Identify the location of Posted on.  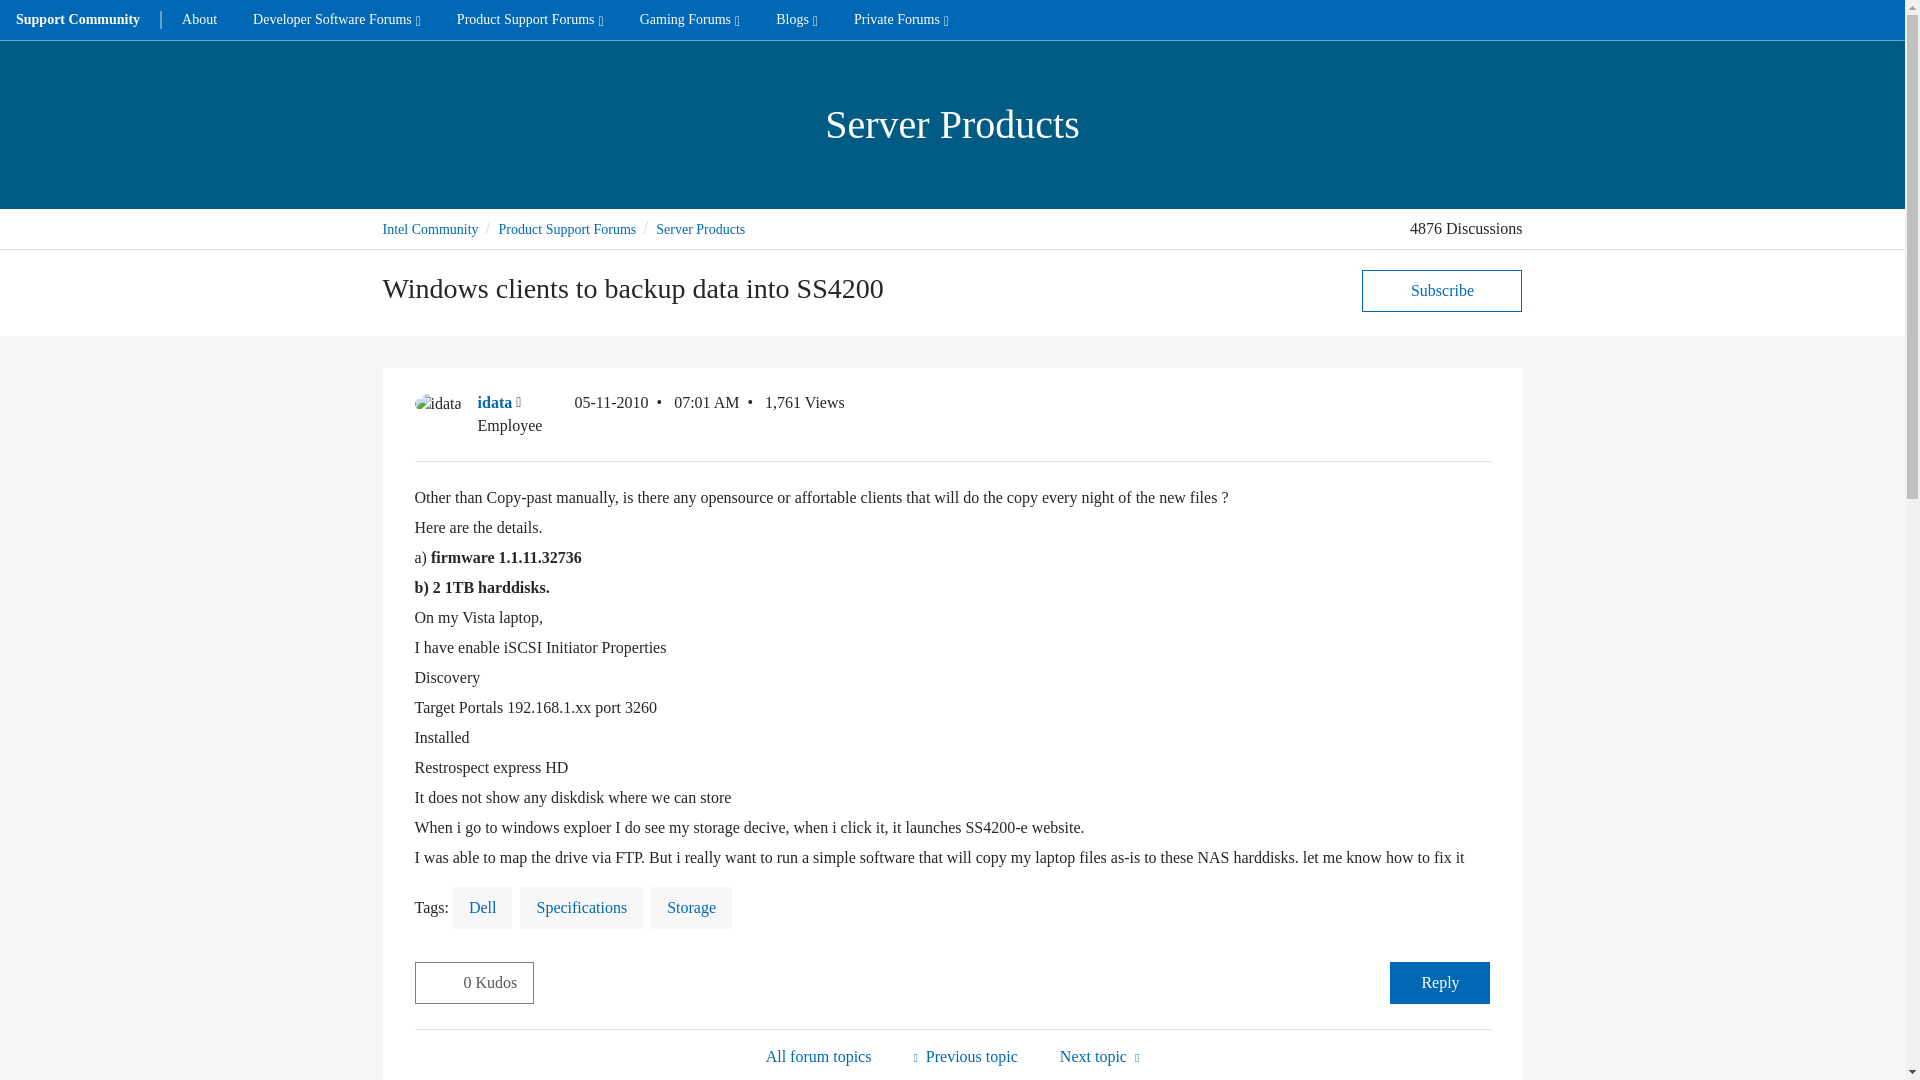
(656, 414).